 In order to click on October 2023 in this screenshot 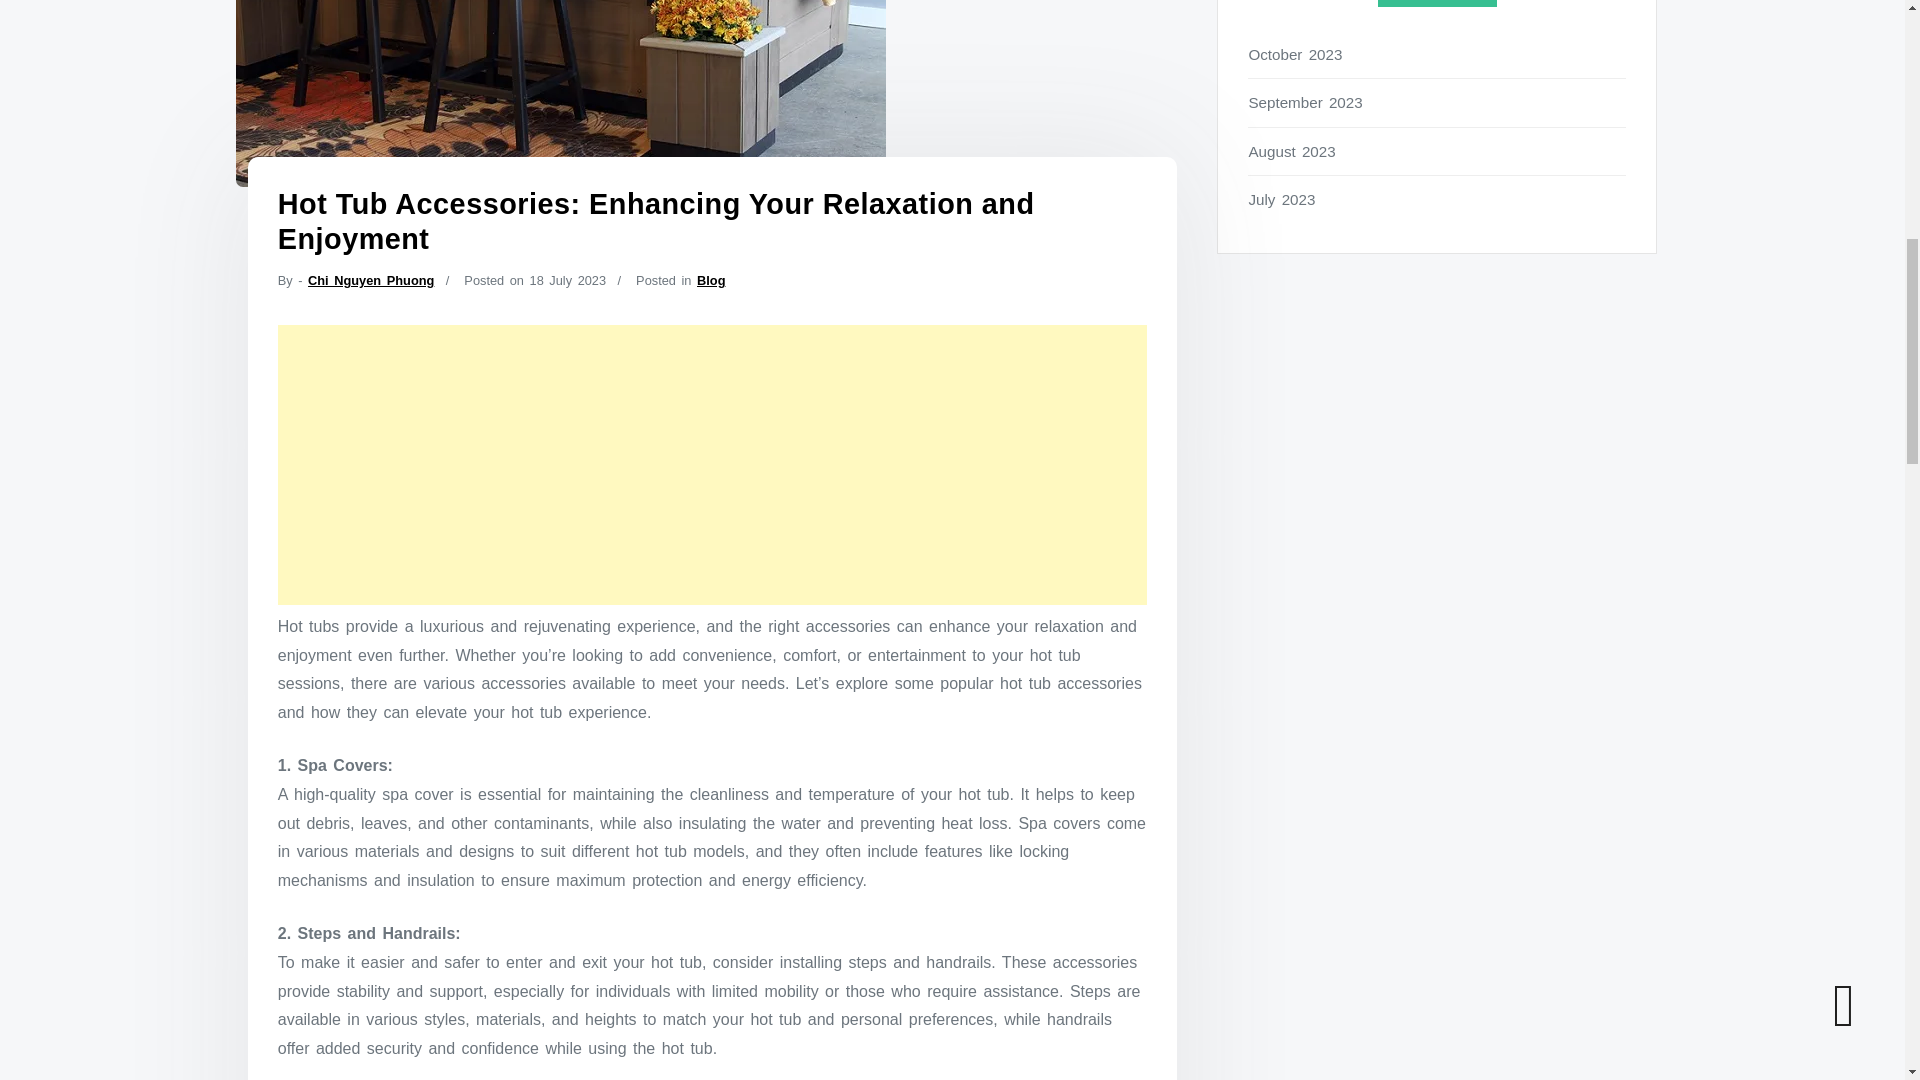, I will do `click(1437, 54)`.